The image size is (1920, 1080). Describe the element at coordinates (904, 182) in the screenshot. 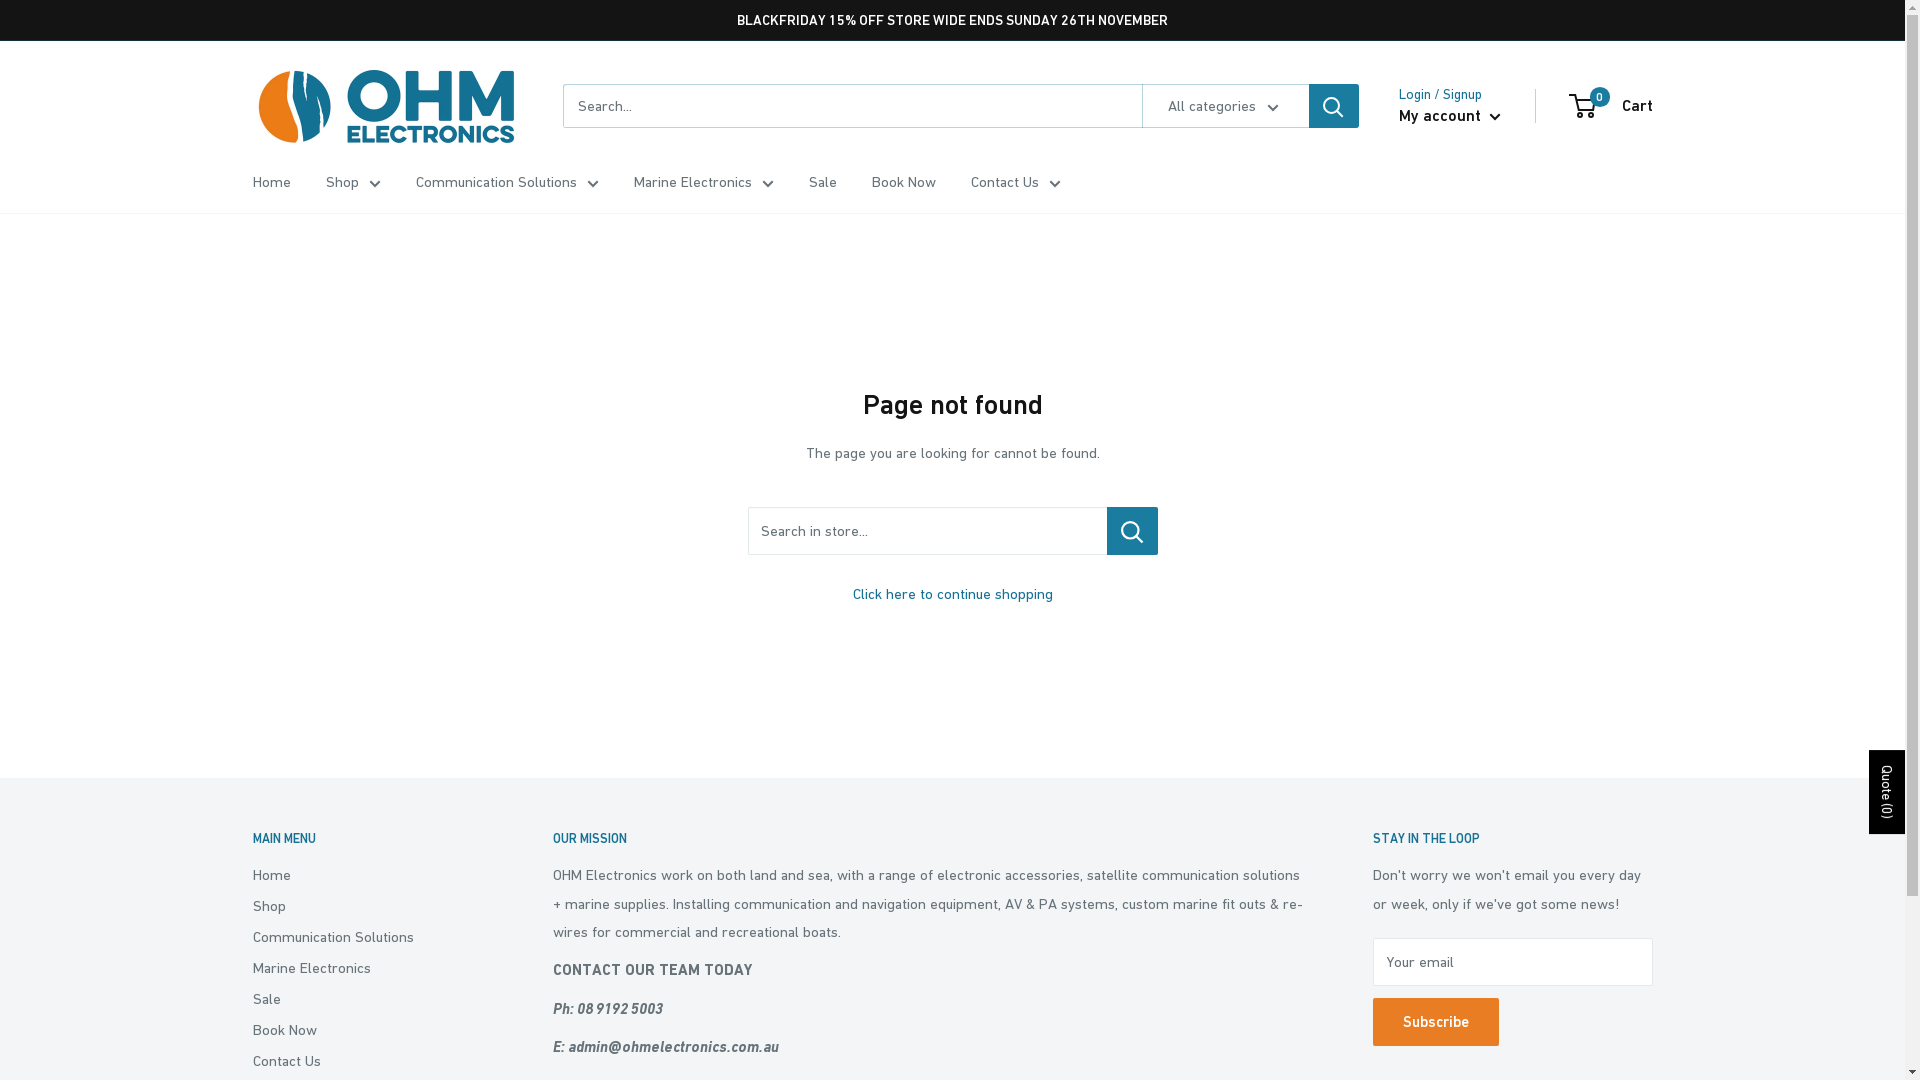

I see `Book Now` at that location.